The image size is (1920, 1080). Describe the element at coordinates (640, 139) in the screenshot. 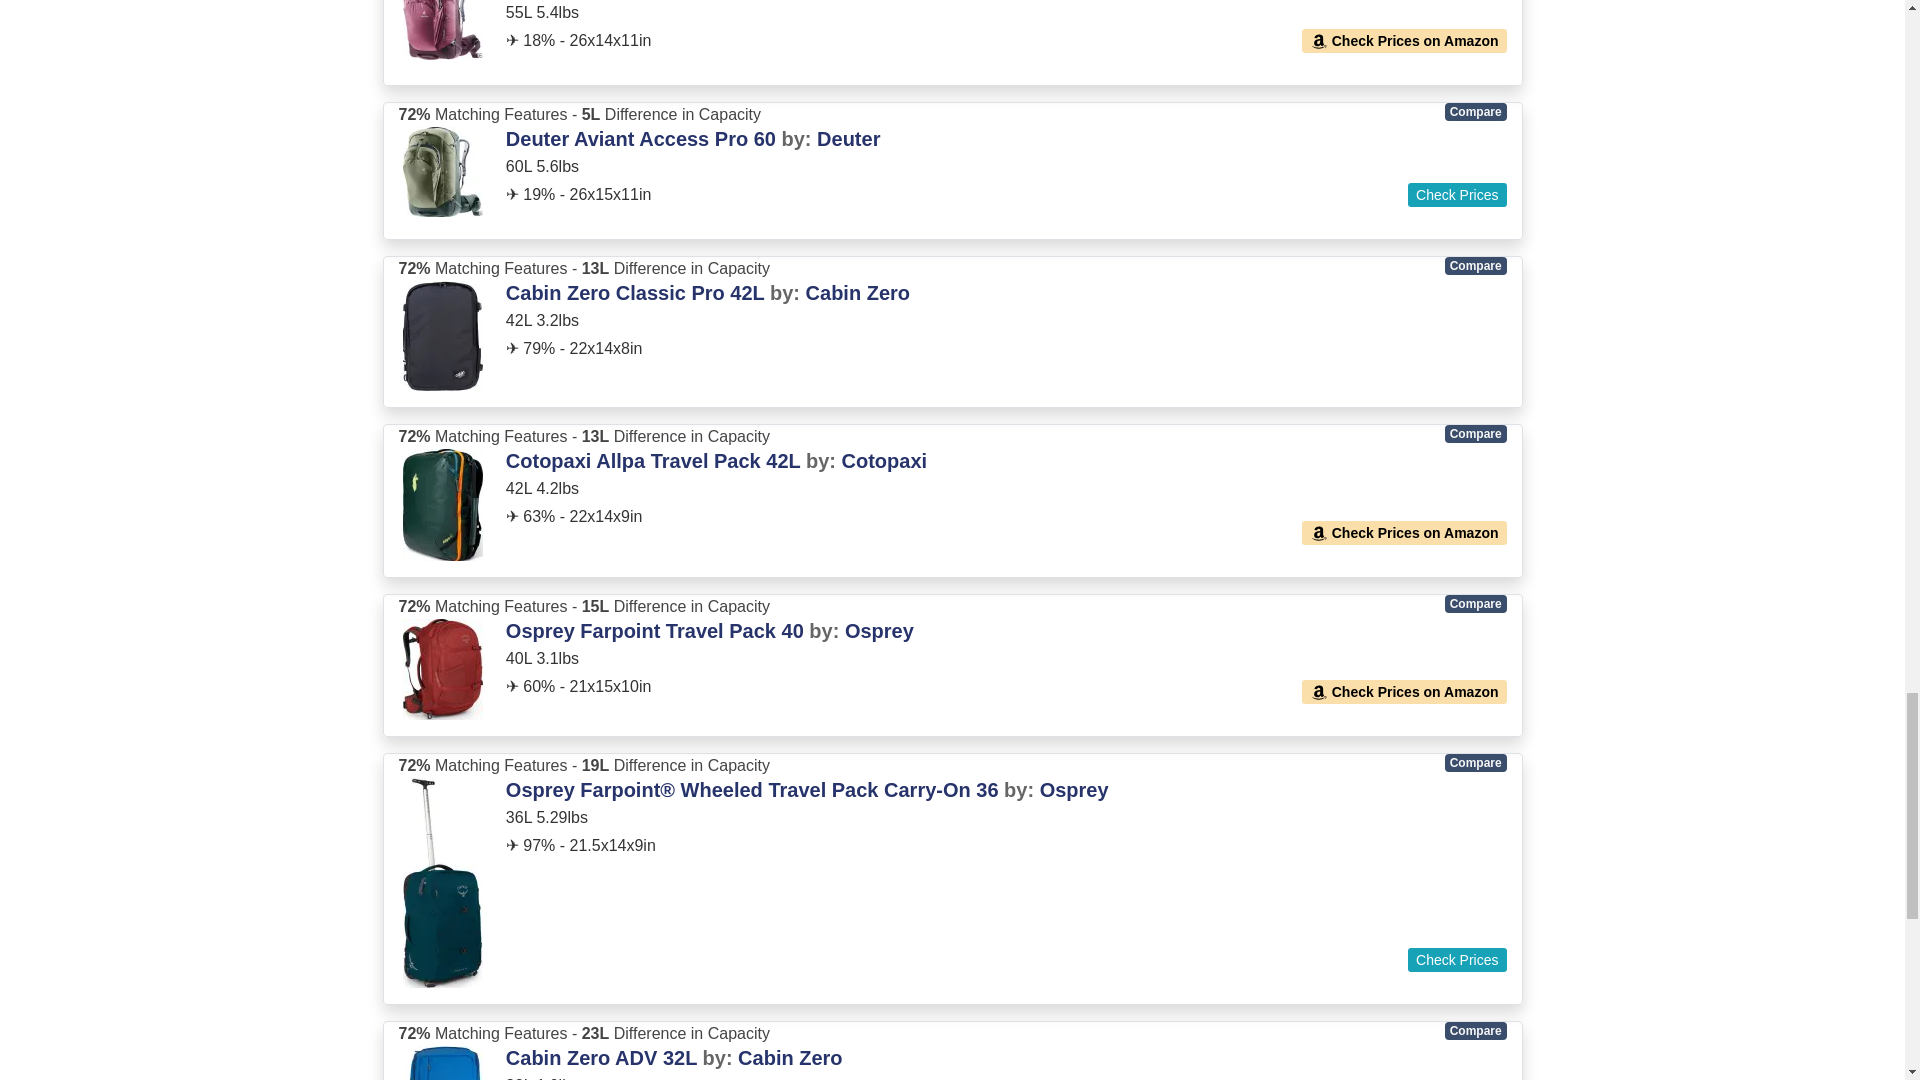

I see `Deuter Aviant Access Pro 60` at that location.